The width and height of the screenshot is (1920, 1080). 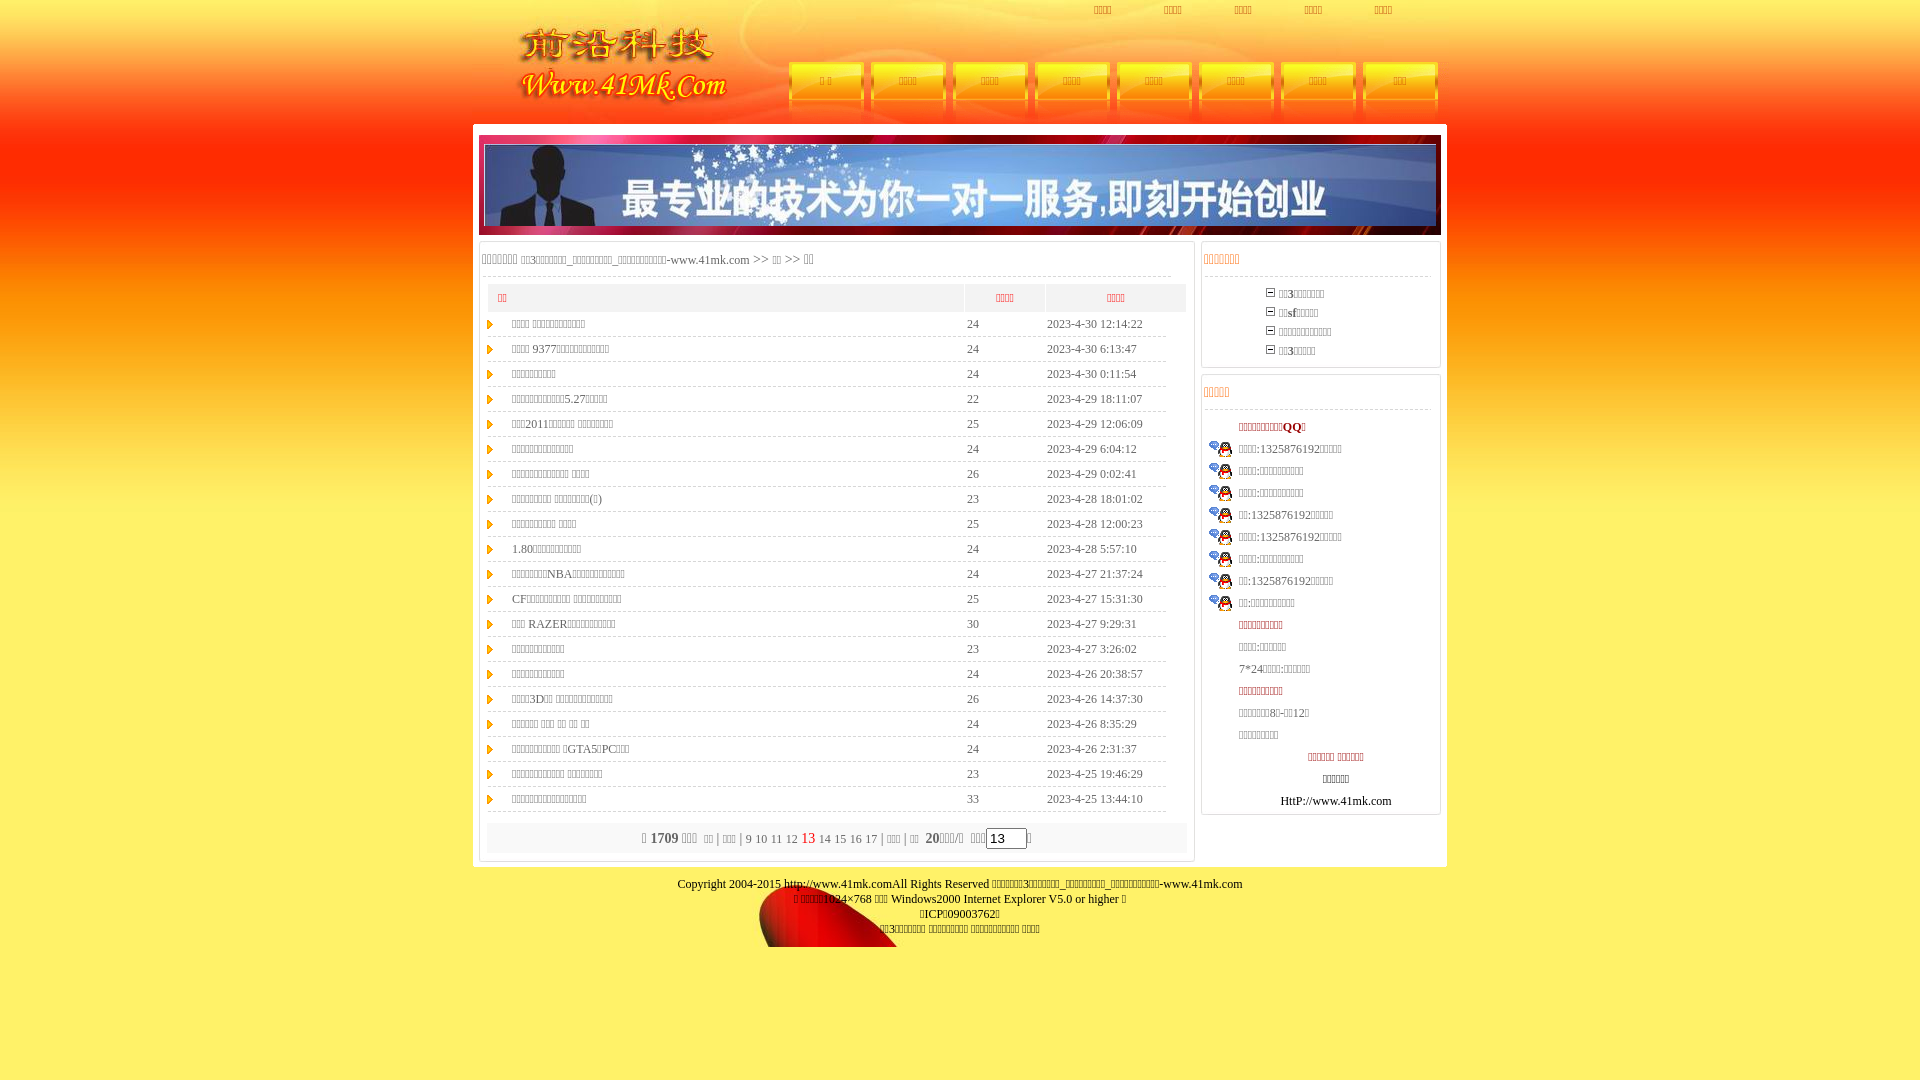 I want to click on 2023-4-25 19:46:29, so click(x=1095, y=773).